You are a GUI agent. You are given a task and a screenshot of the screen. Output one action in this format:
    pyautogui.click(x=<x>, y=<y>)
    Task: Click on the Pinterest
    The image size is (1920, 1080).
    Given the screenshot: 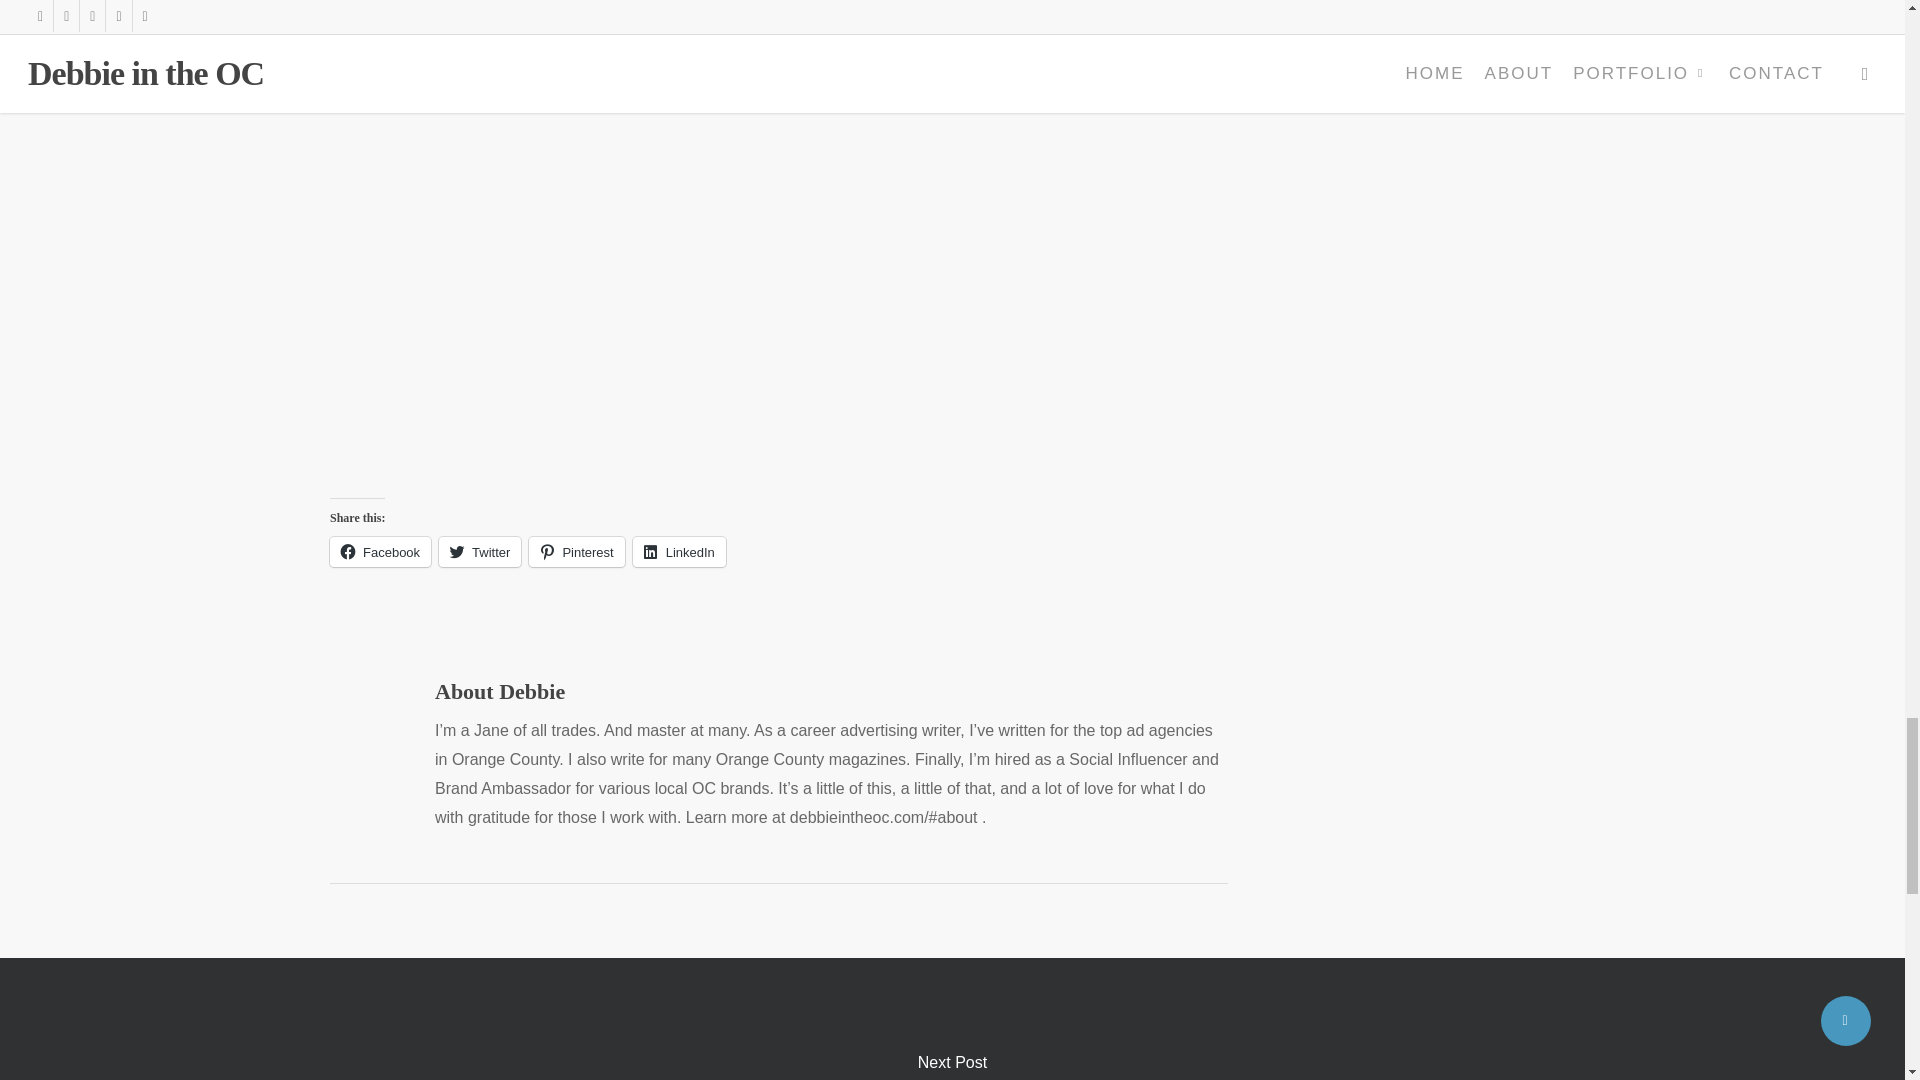 What is the action you would take?
    pyautogui.click(x=576, y=552)
    